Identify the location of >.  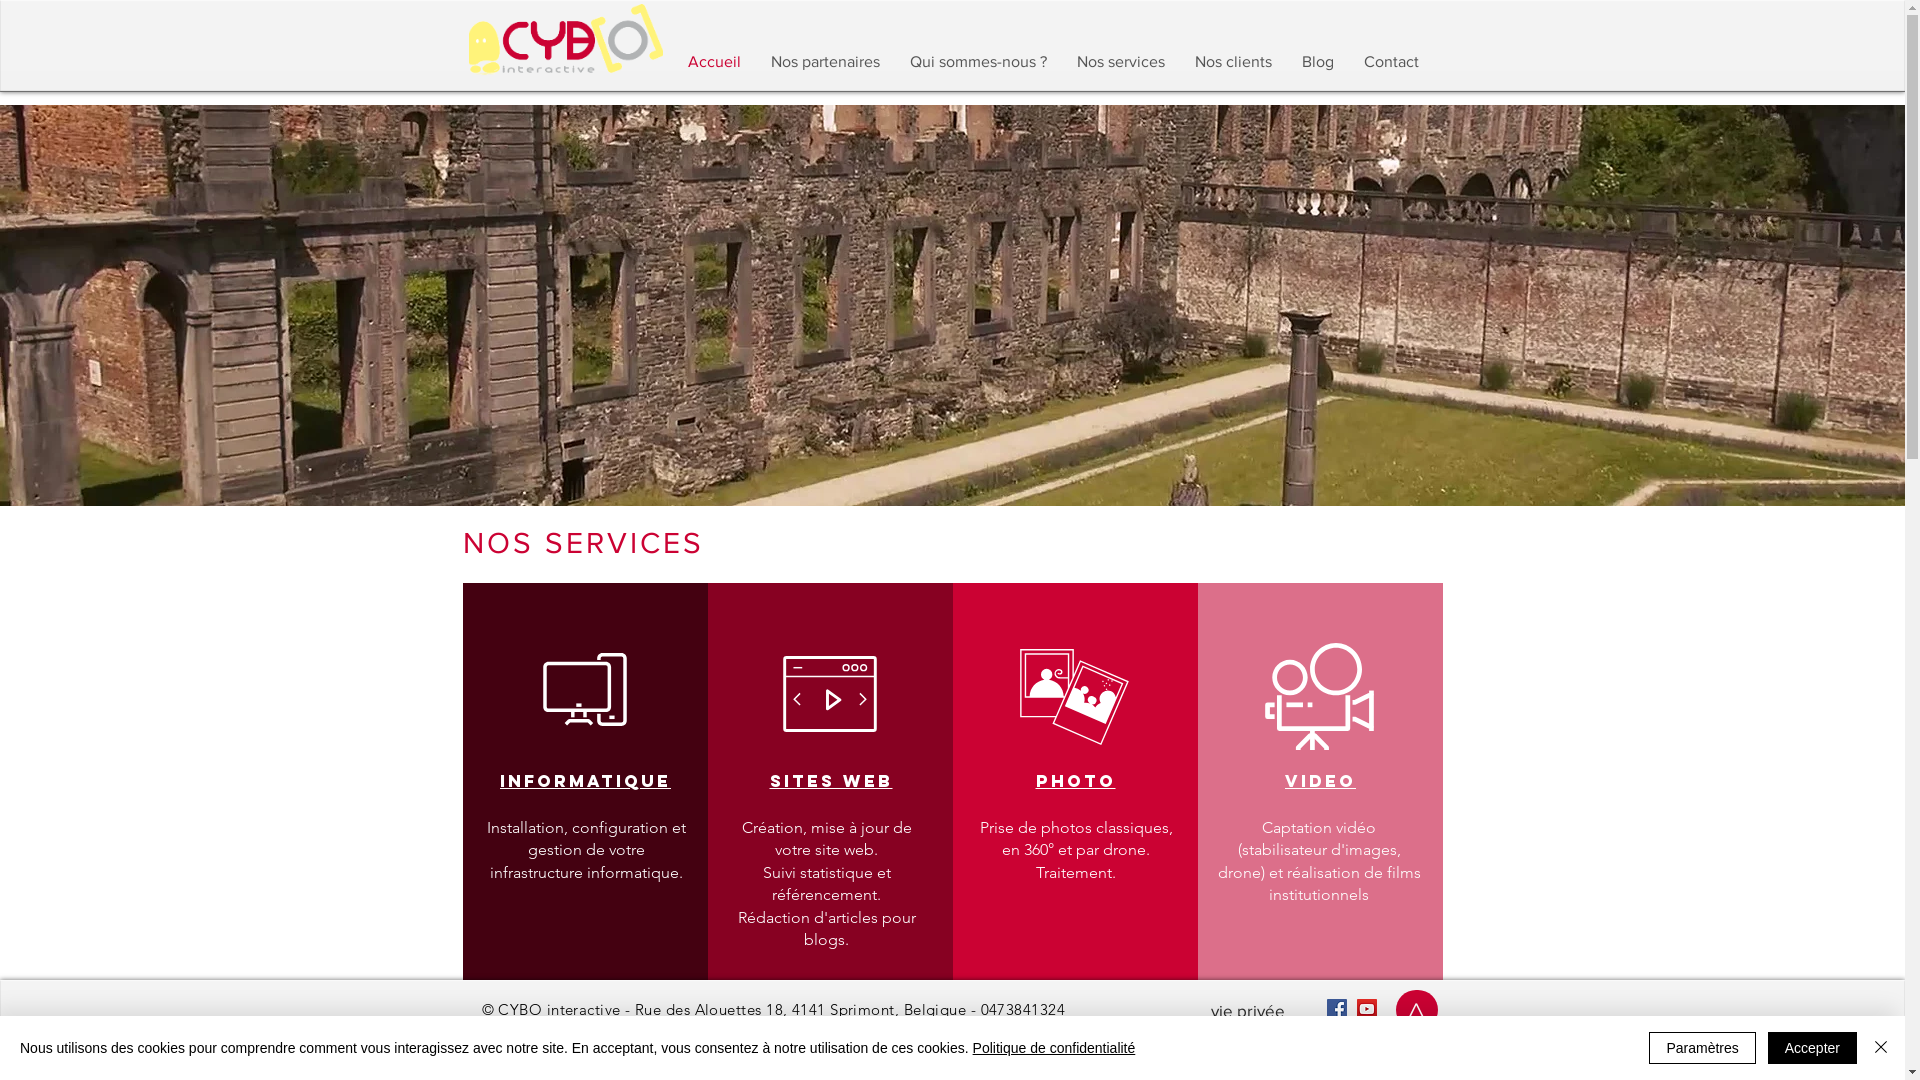
(1416, 1011).